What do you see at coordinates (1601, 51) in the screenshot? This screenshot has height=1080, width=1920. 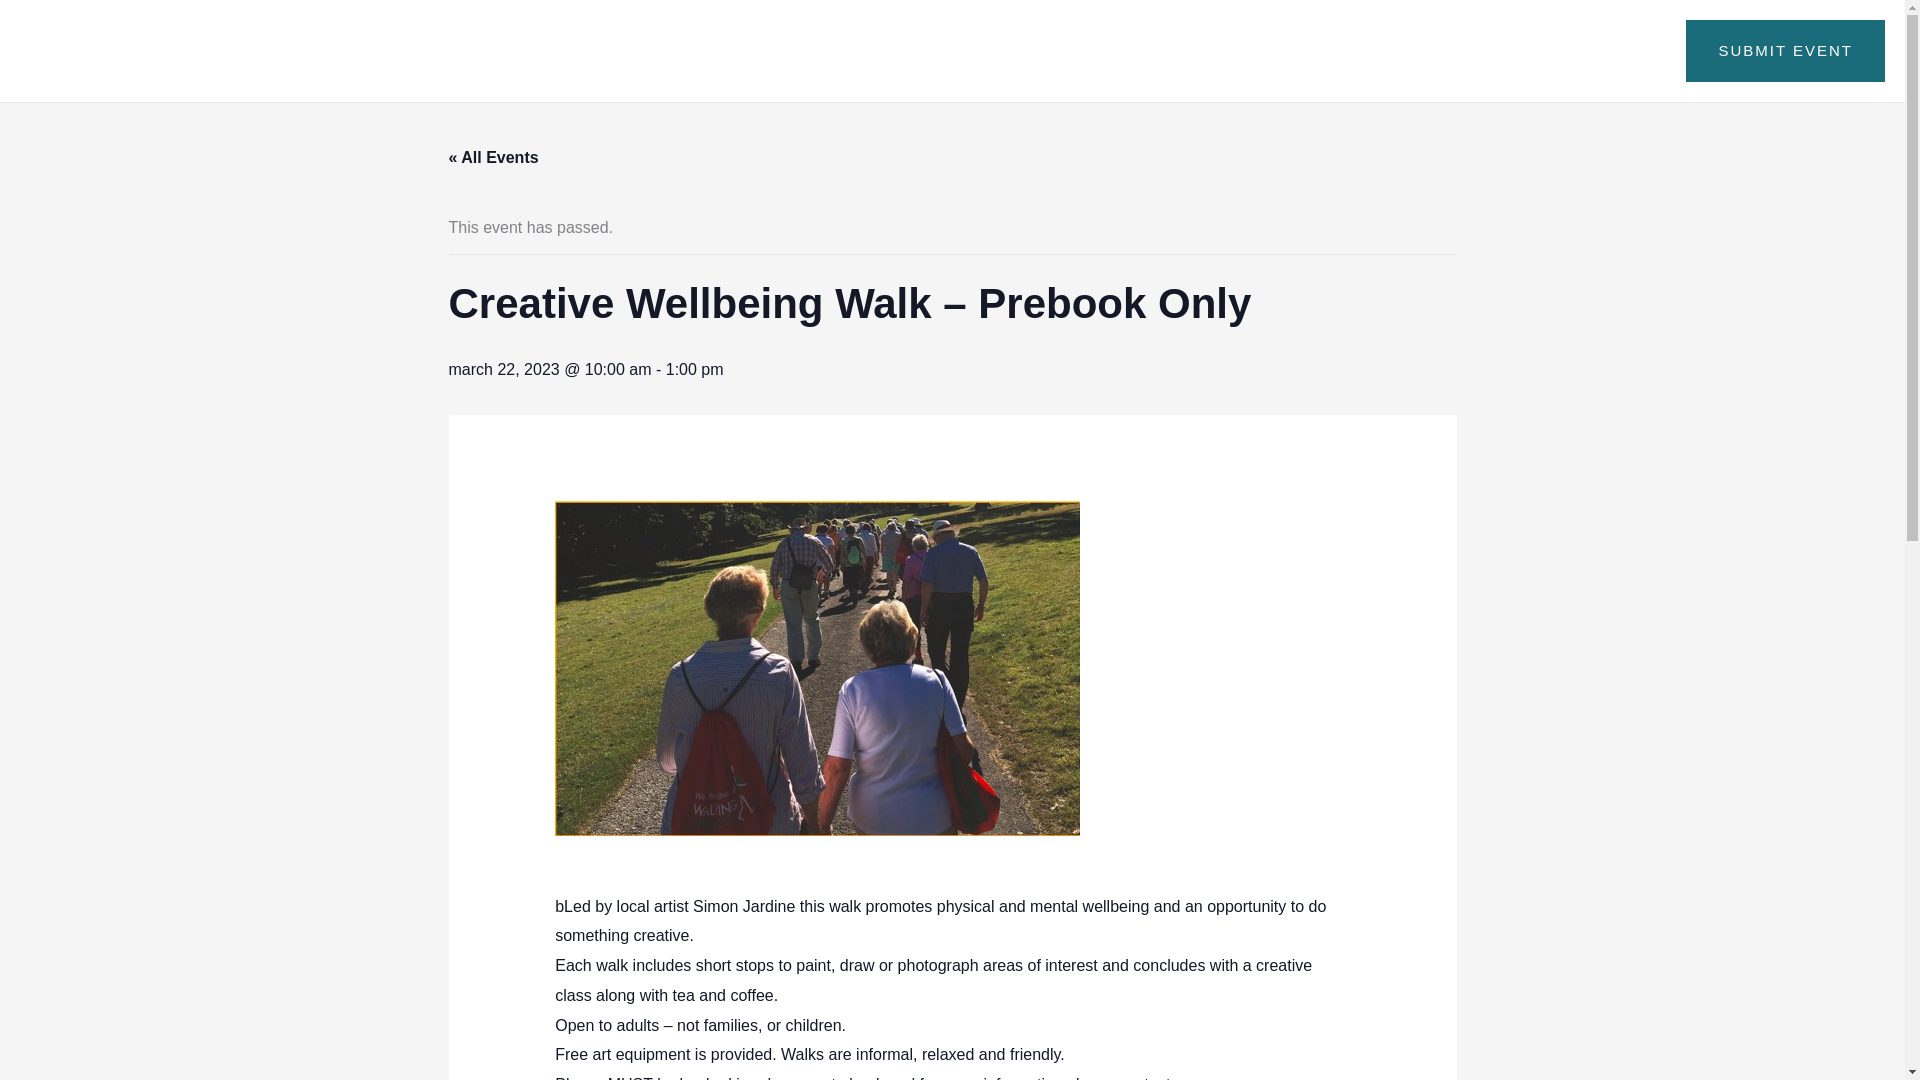 I see `Past Events` at bounding box center [1601, 51].